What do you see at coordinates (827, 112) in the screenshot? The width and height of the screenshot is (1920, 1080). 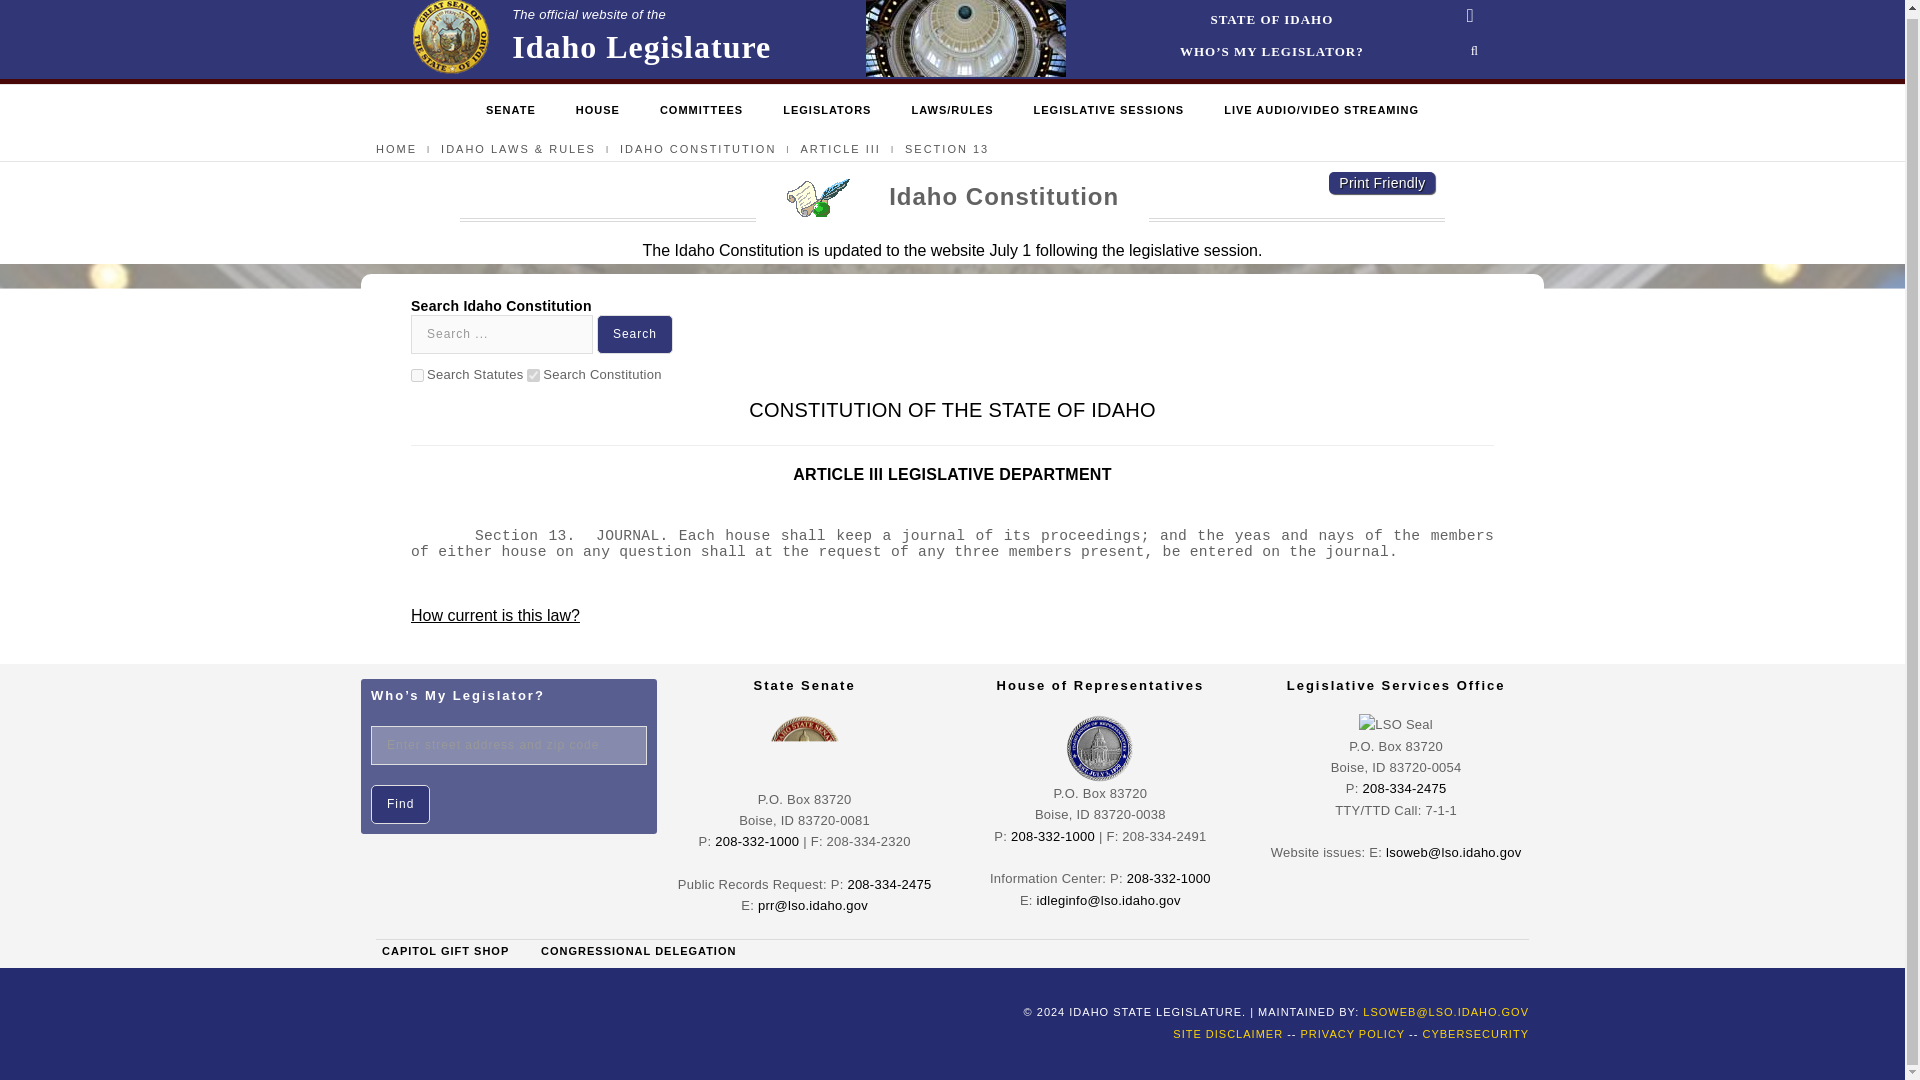 I see `SENATE` at bounding box center [827, 112].